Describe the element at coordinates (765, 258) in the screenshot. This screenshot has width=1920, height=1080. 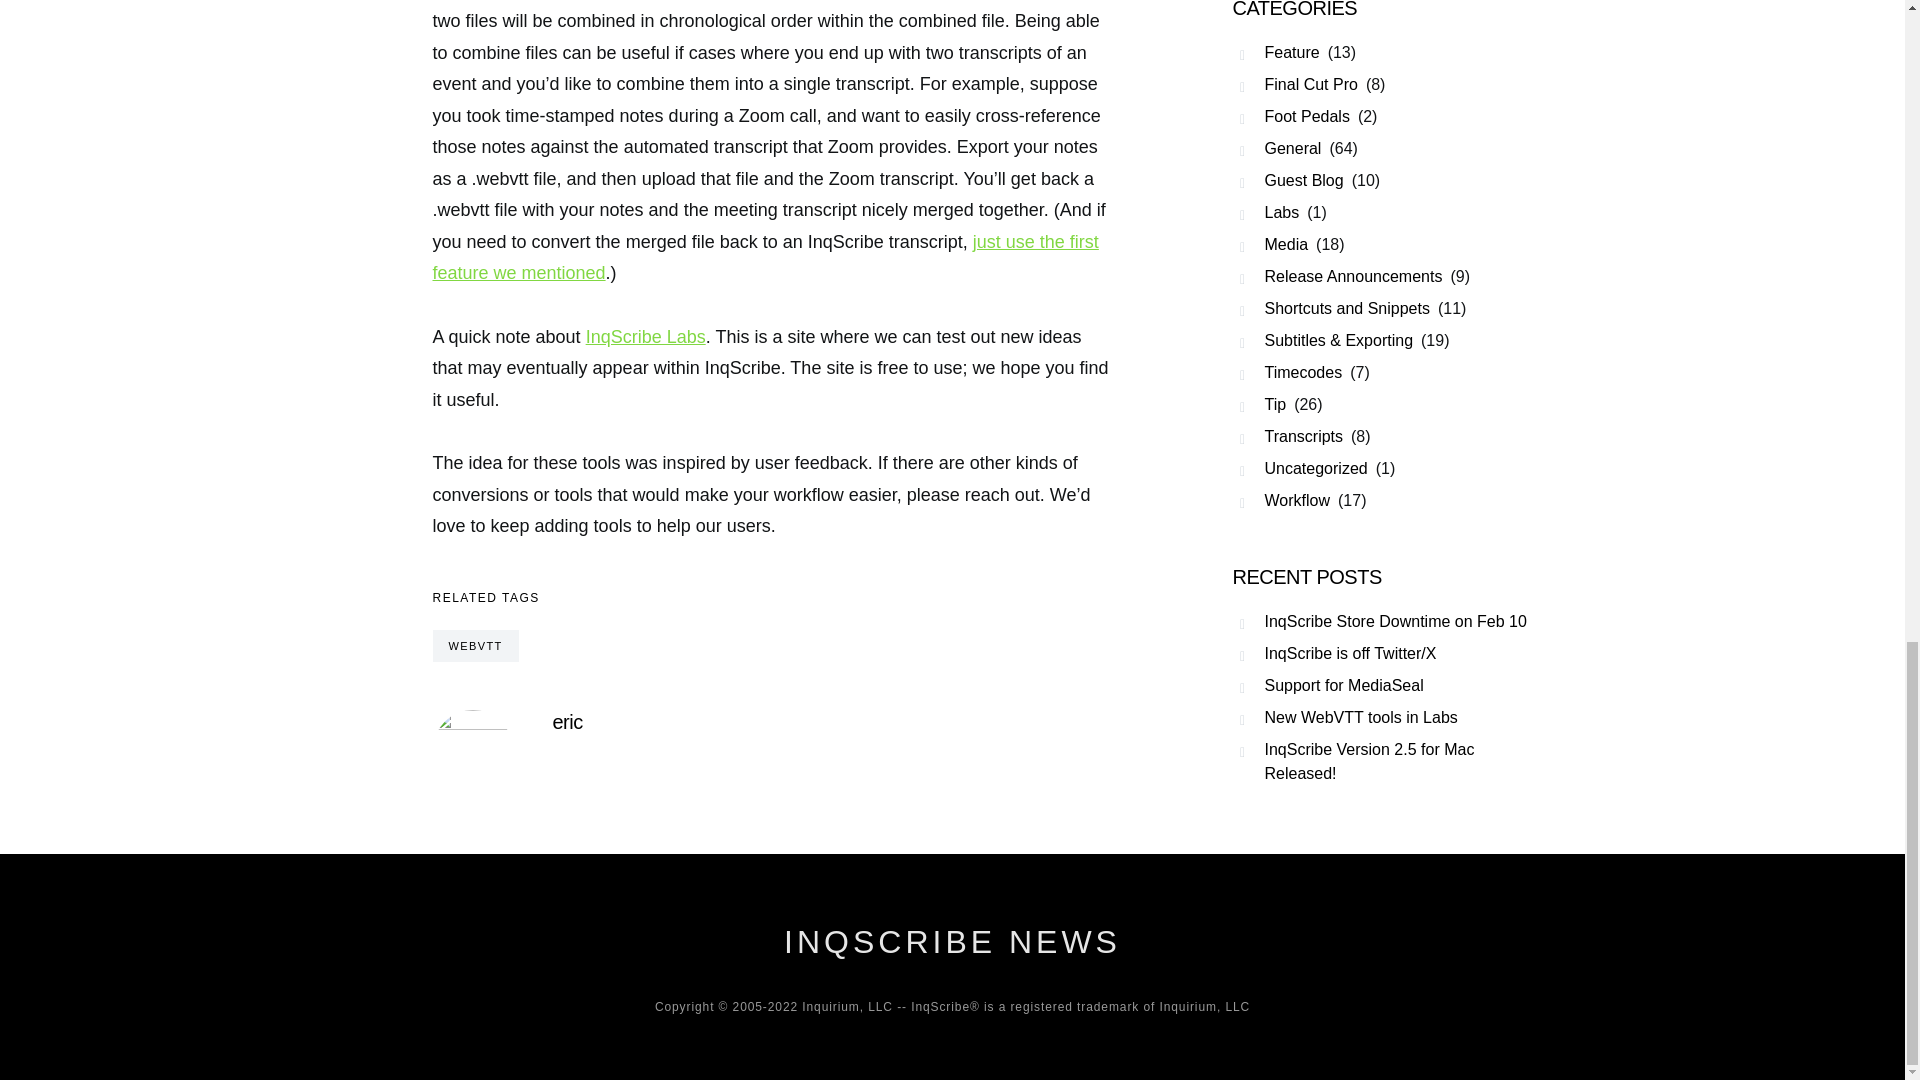
I see `just use the first feature we mentioned` at that location.